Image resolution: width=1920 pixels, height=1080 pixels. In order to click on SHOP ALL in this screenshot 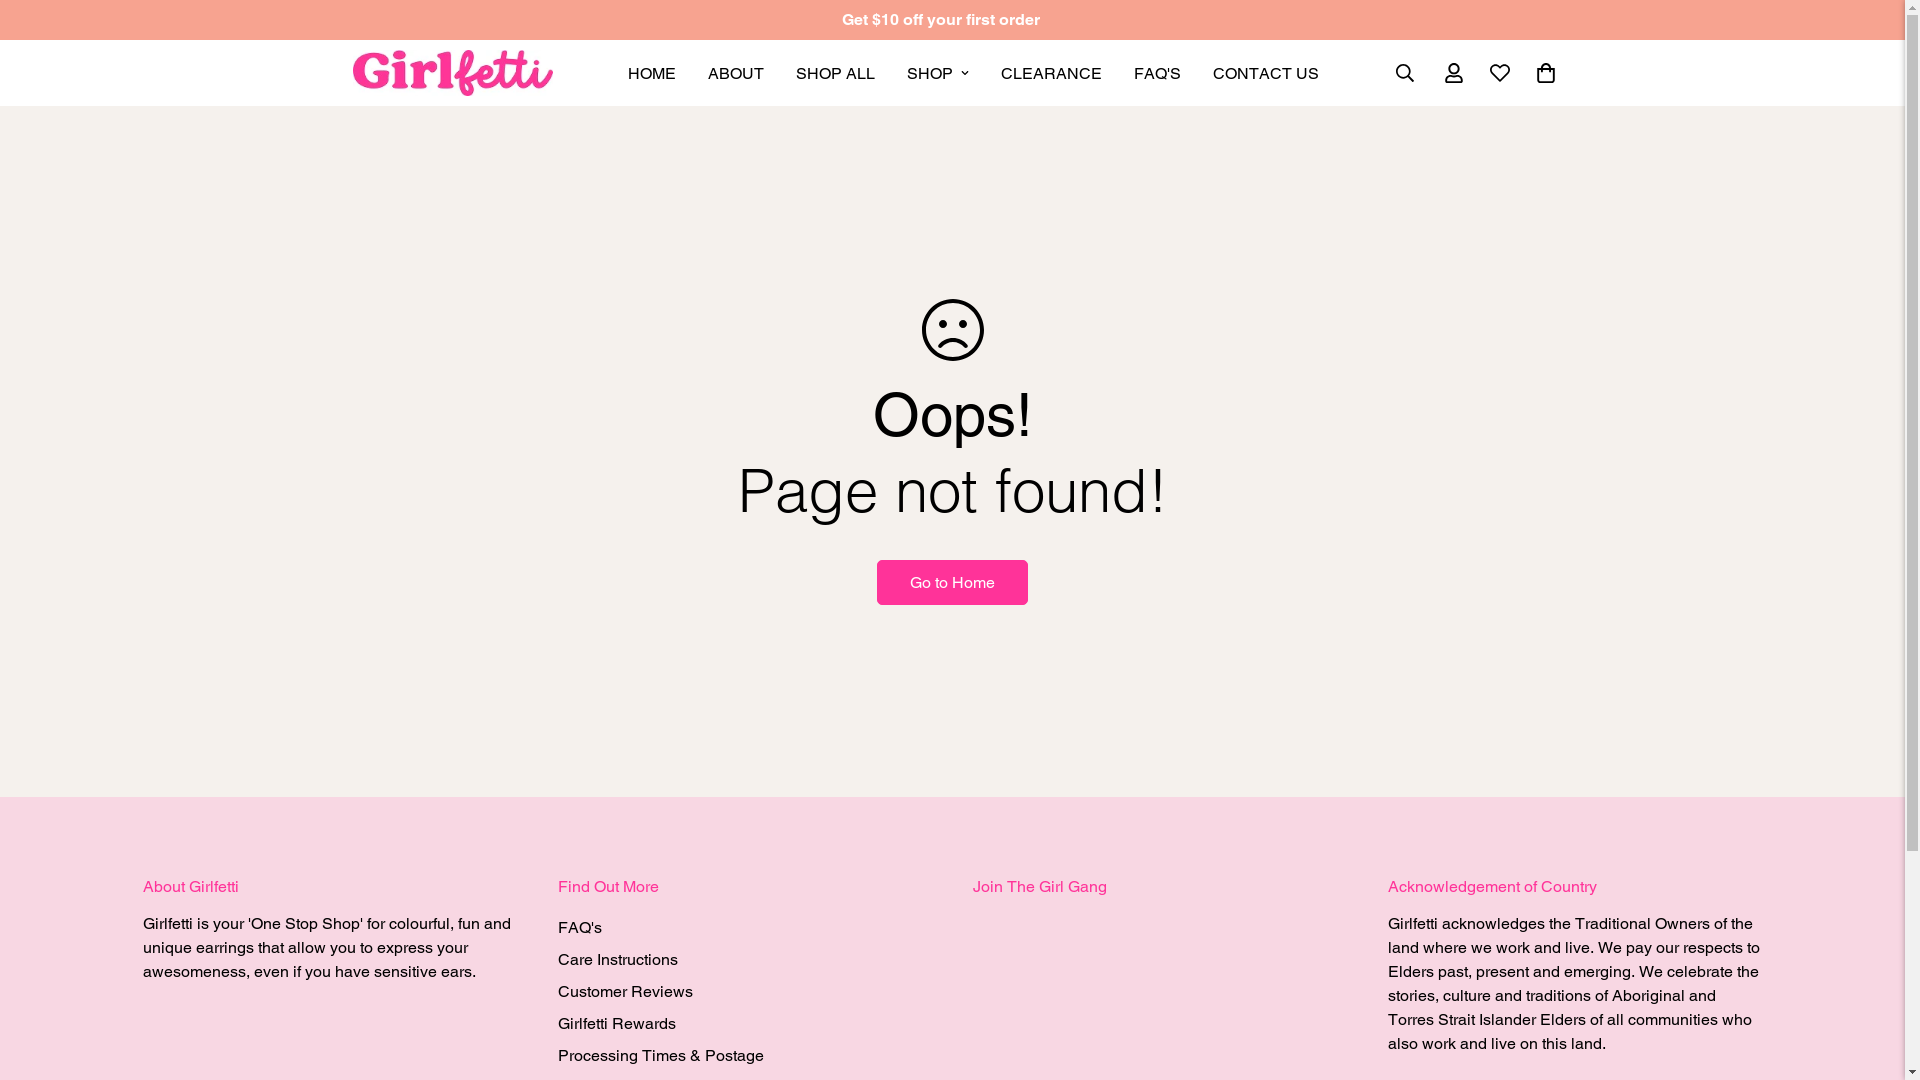, I will do `click(836, 74)`.